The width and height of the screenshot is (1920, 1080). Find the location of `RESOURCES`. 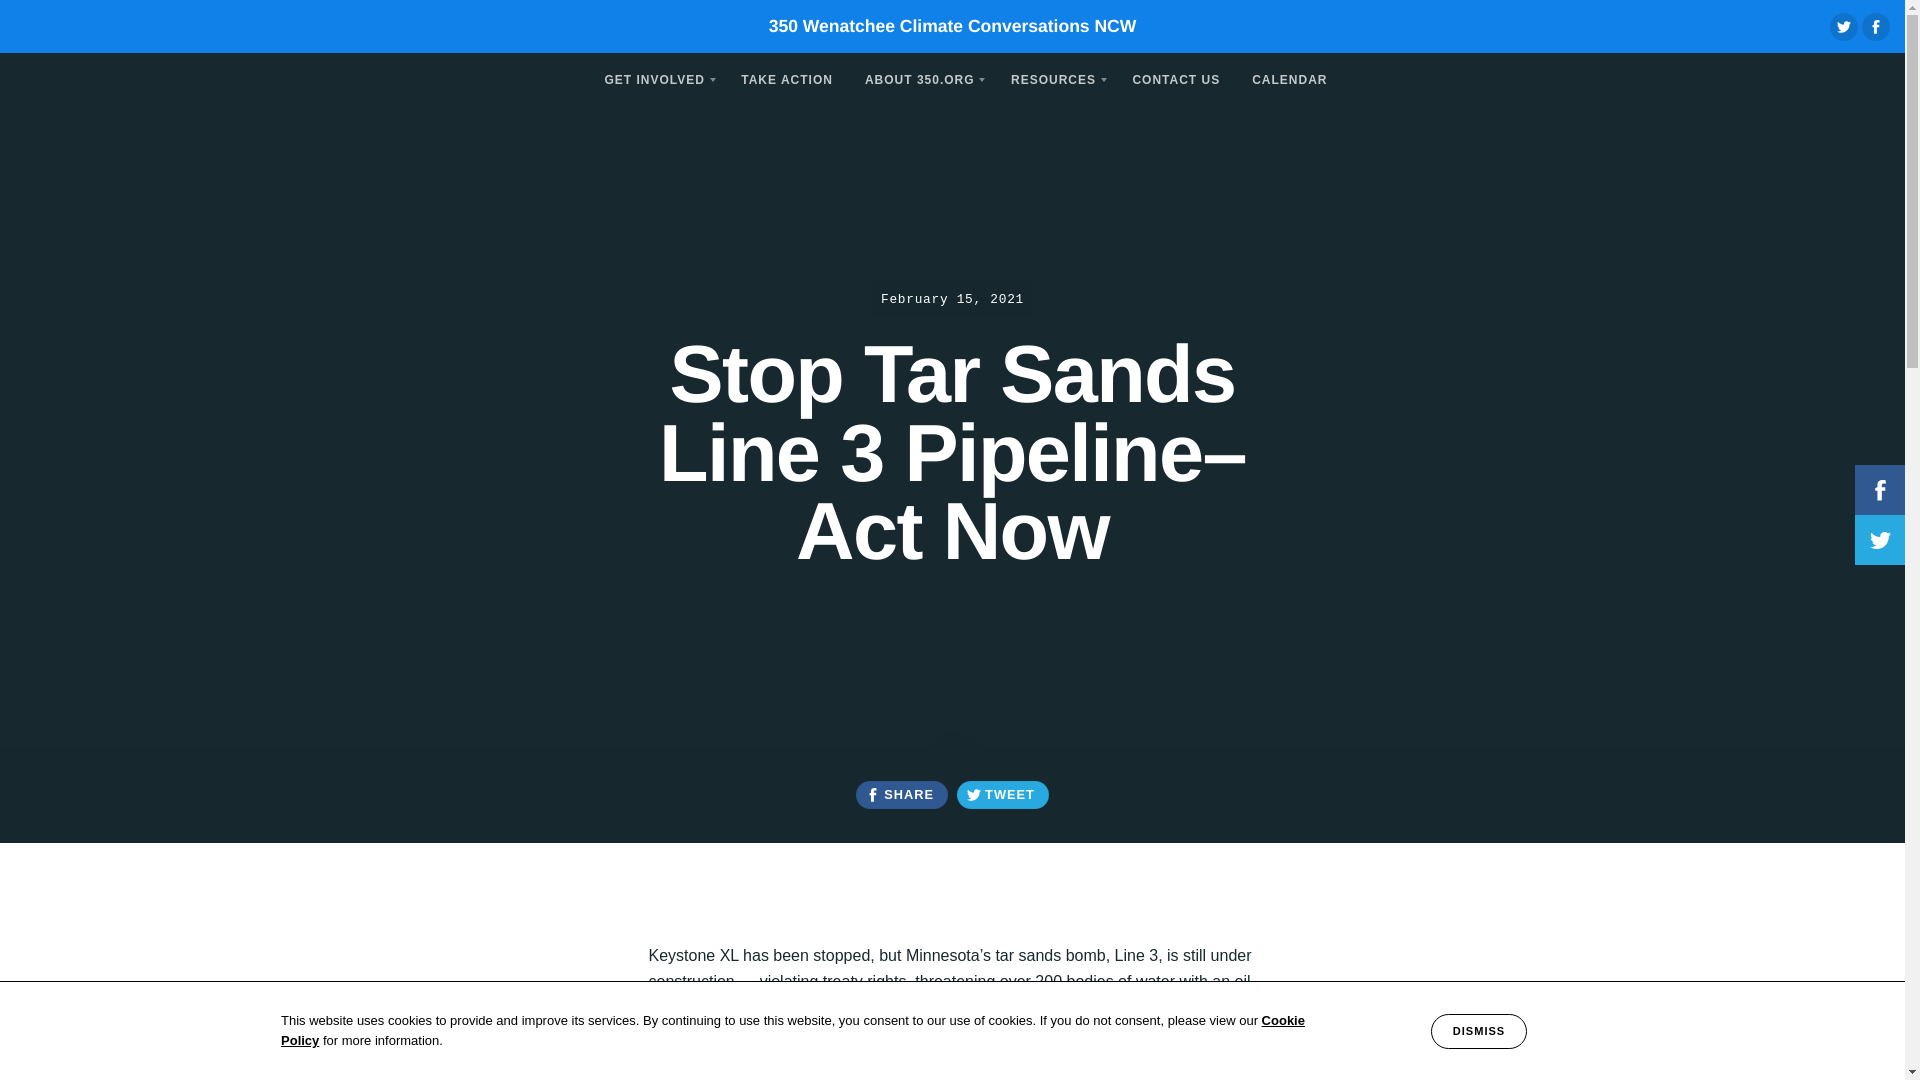

RESOURCES is located at coordinates (1054, 78).